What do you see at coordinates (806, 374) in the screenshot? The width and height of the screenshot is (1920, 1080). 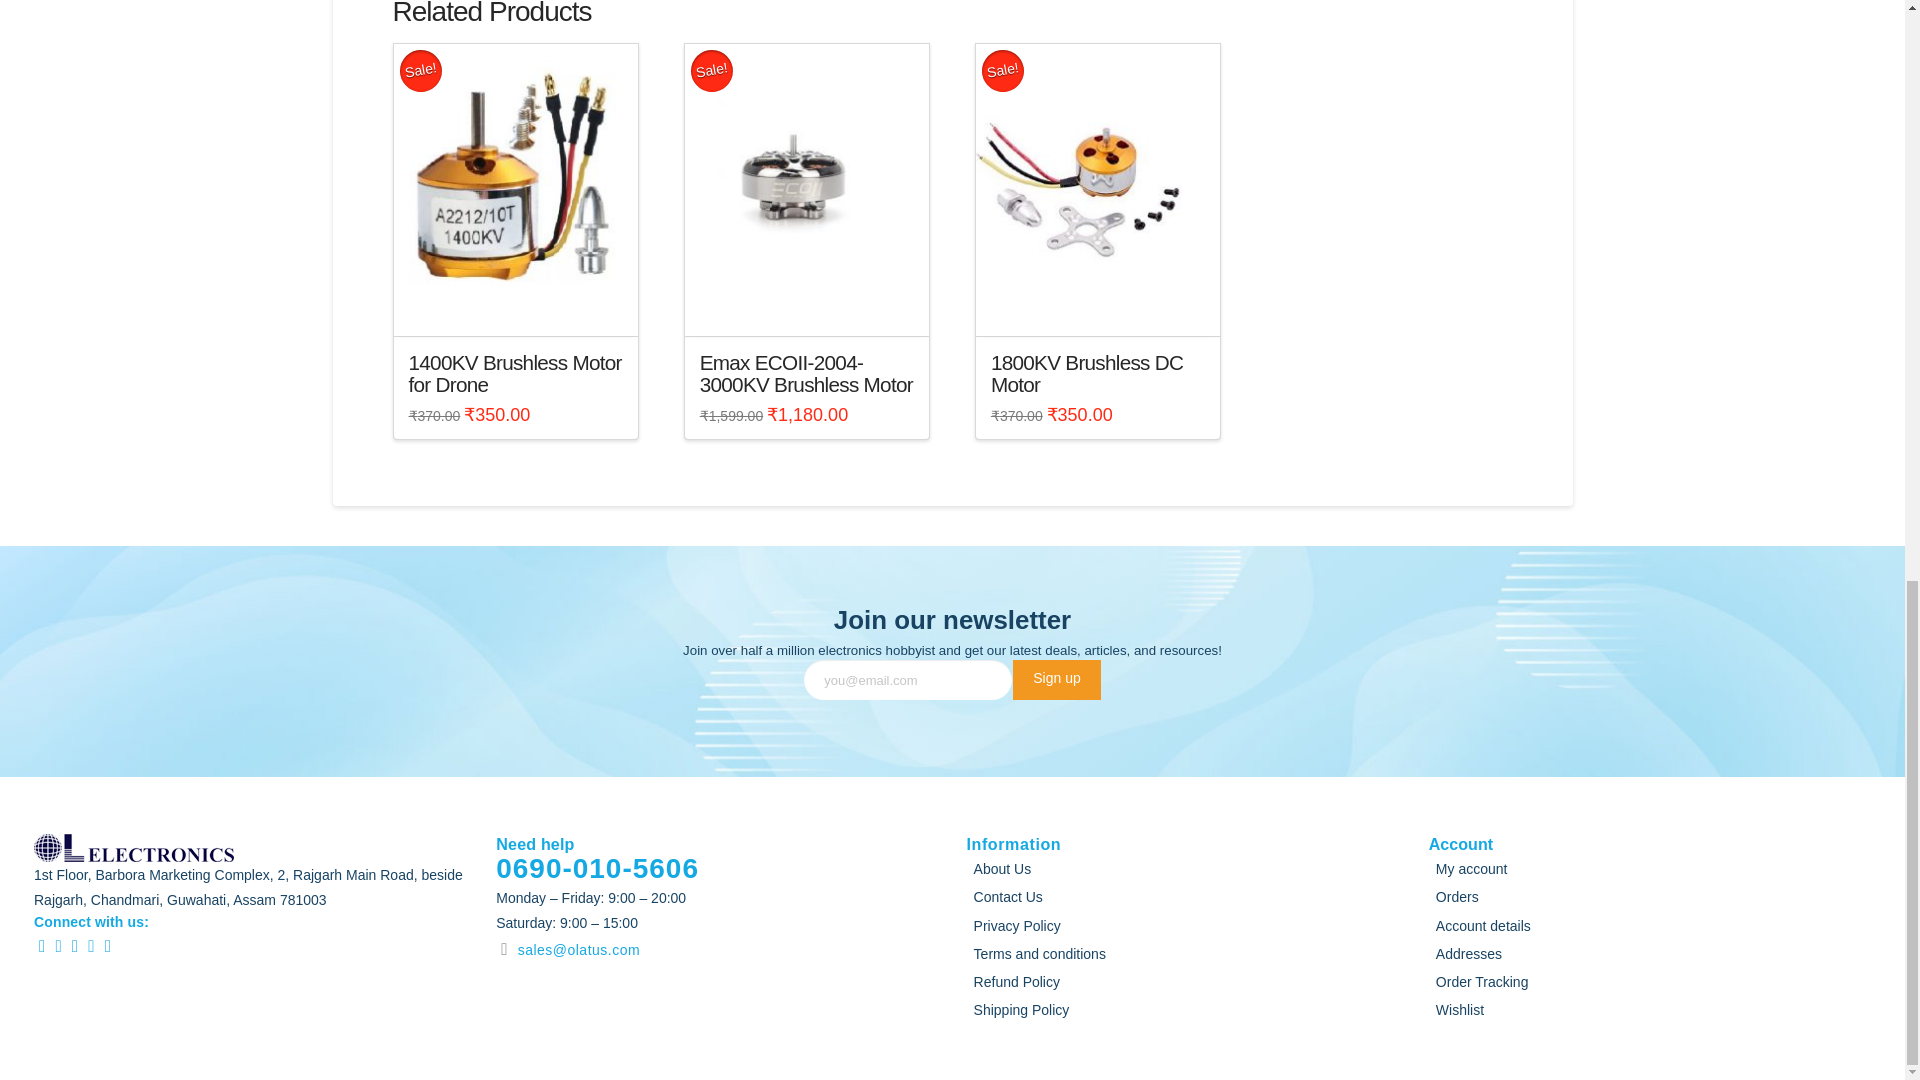 I see `Emax ECOII-2004-3000KV Brushless Motor` at bounding box center [806, 374].